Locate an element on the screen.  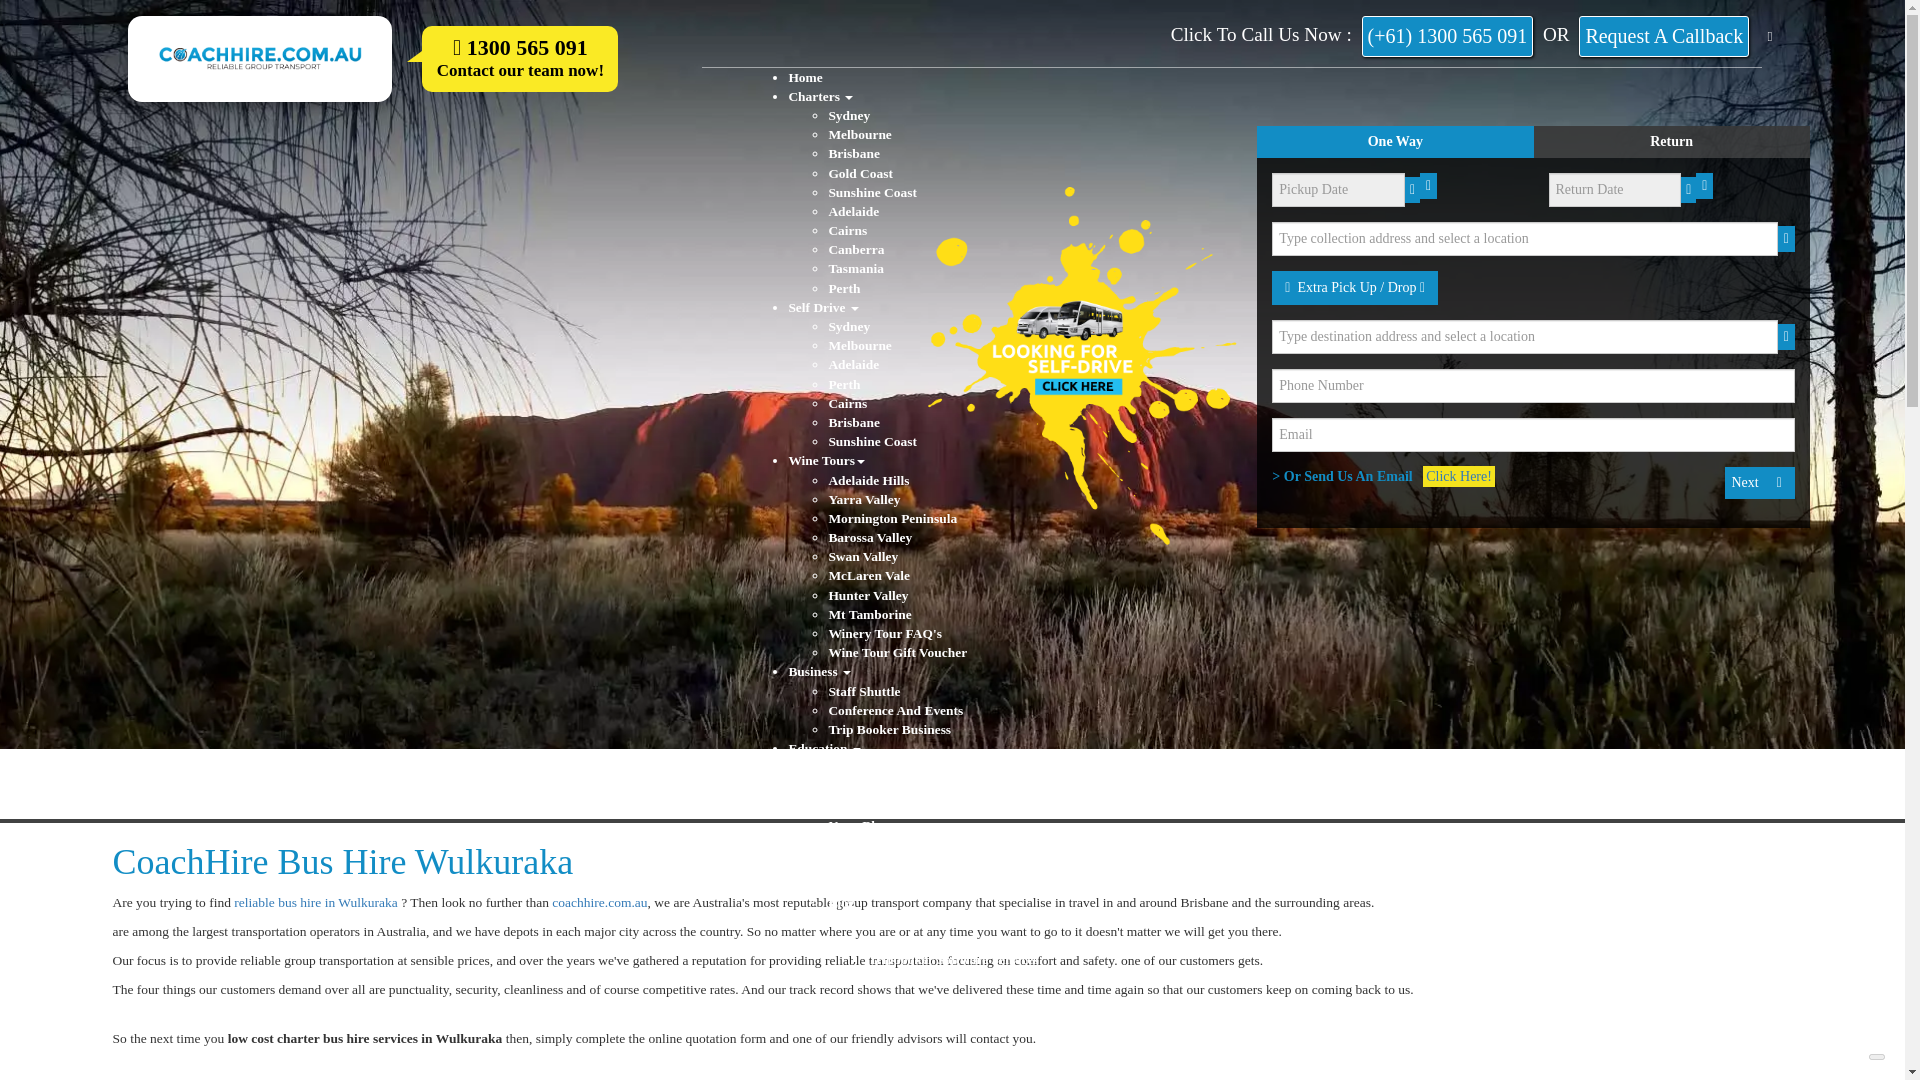
Perth is located at coordinates (844, 288).